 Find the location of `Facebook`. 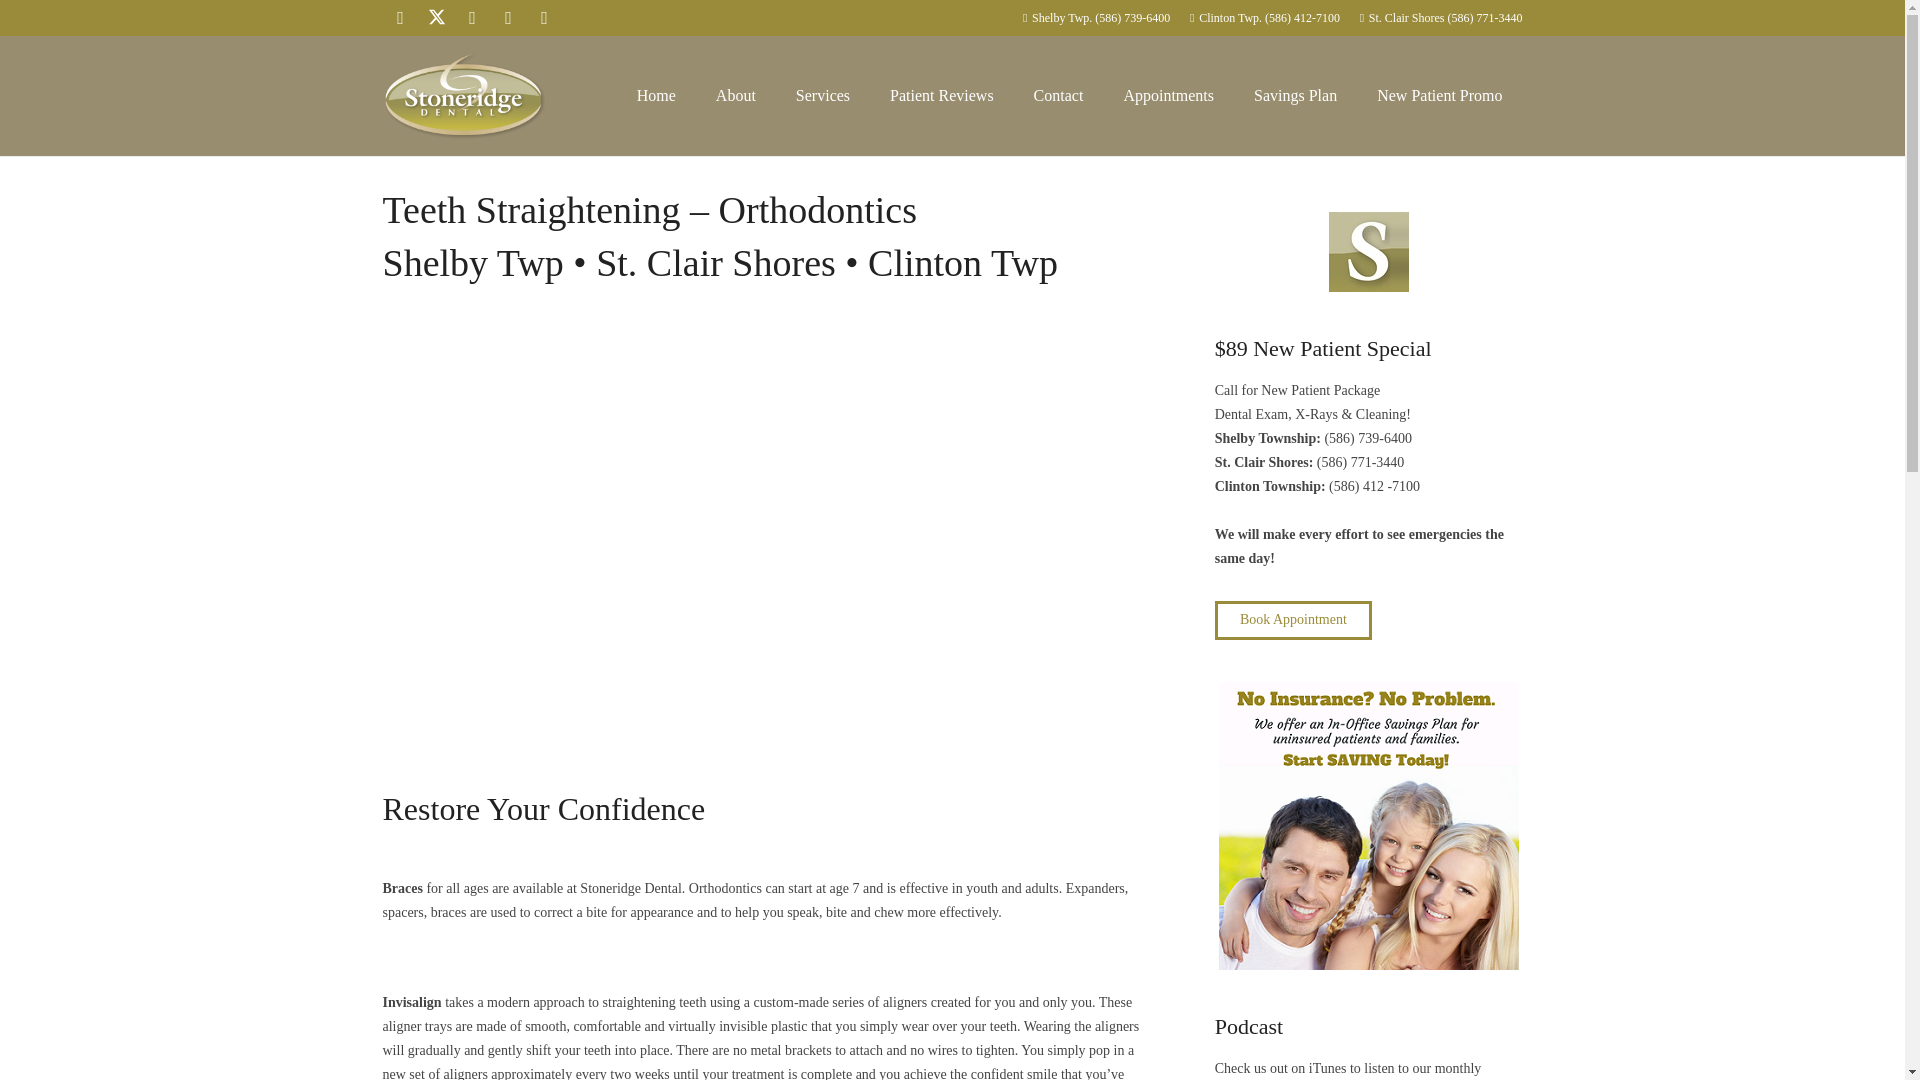

Facebook is located at coordinates (400, 18).